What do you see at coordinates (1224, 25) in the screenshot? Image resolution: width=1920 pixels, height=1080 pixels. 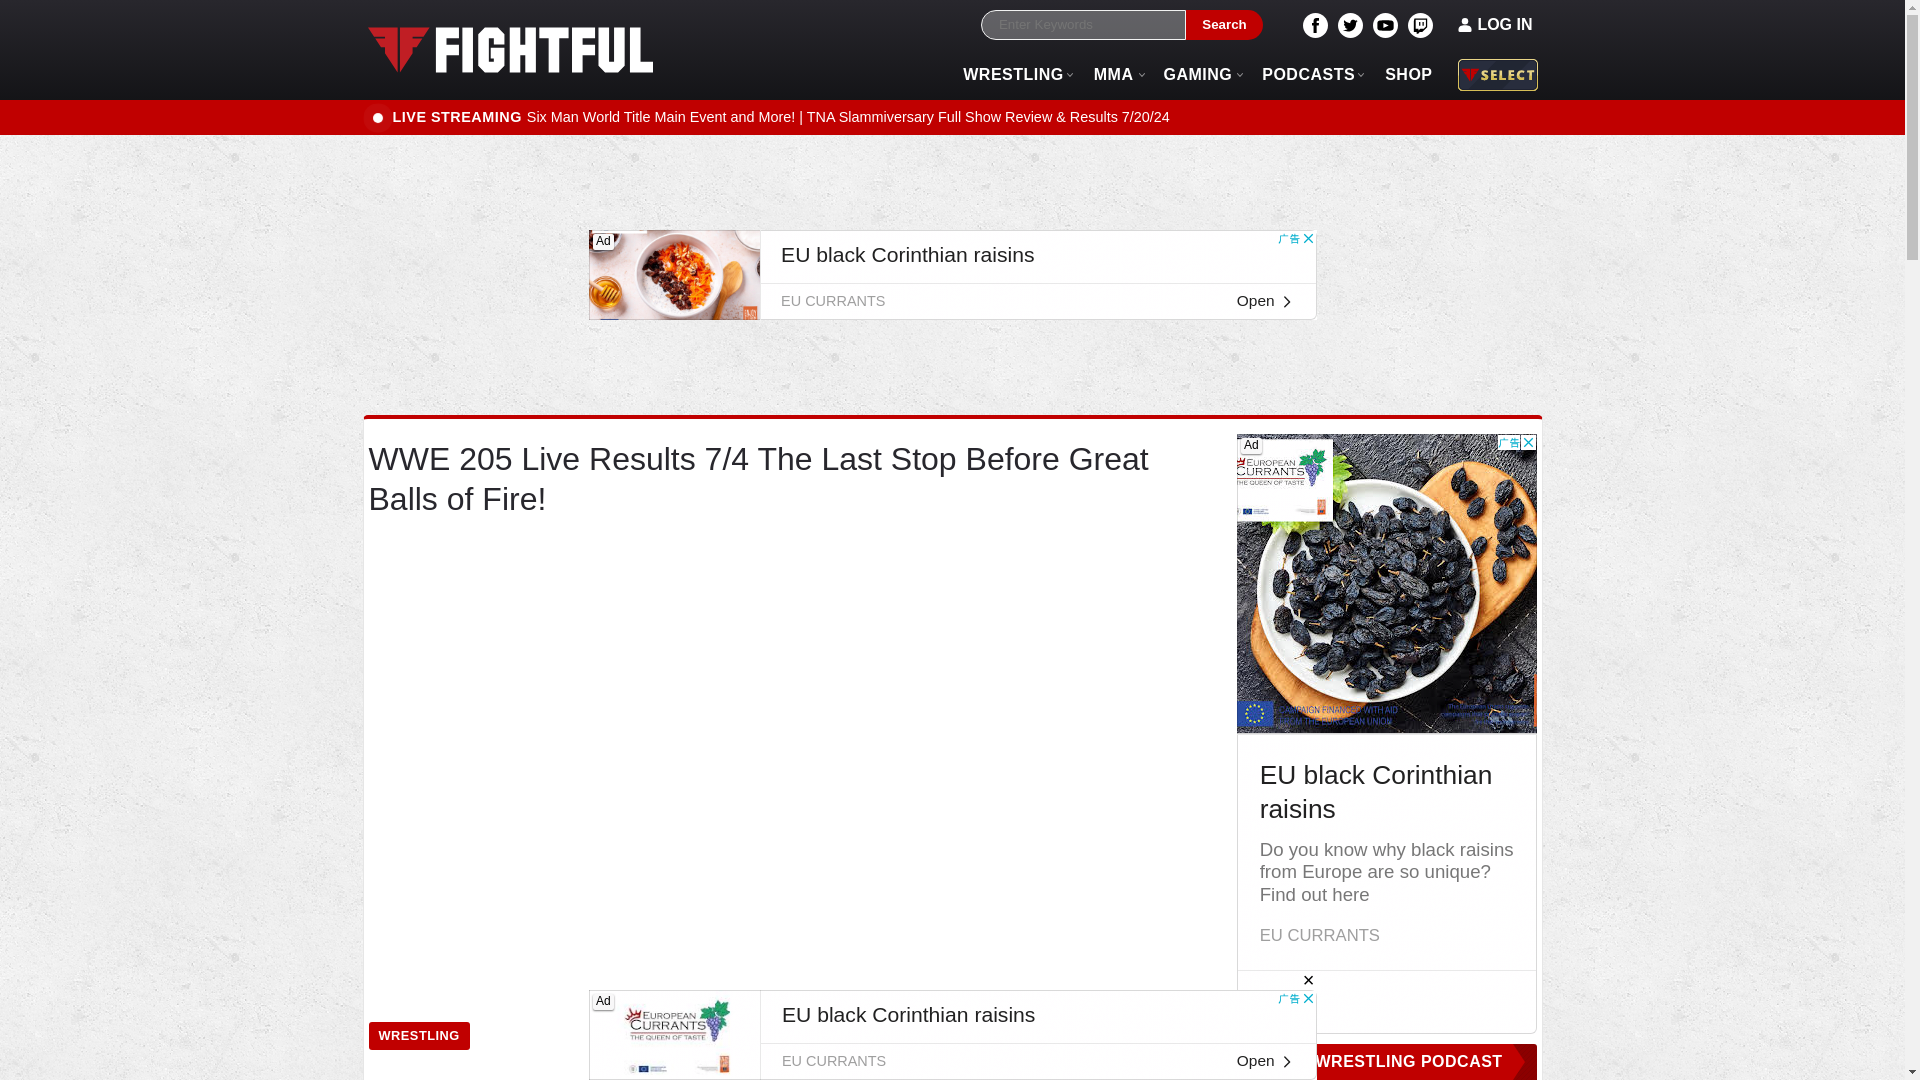 I see `Search` at bounding box center [1224, 25].